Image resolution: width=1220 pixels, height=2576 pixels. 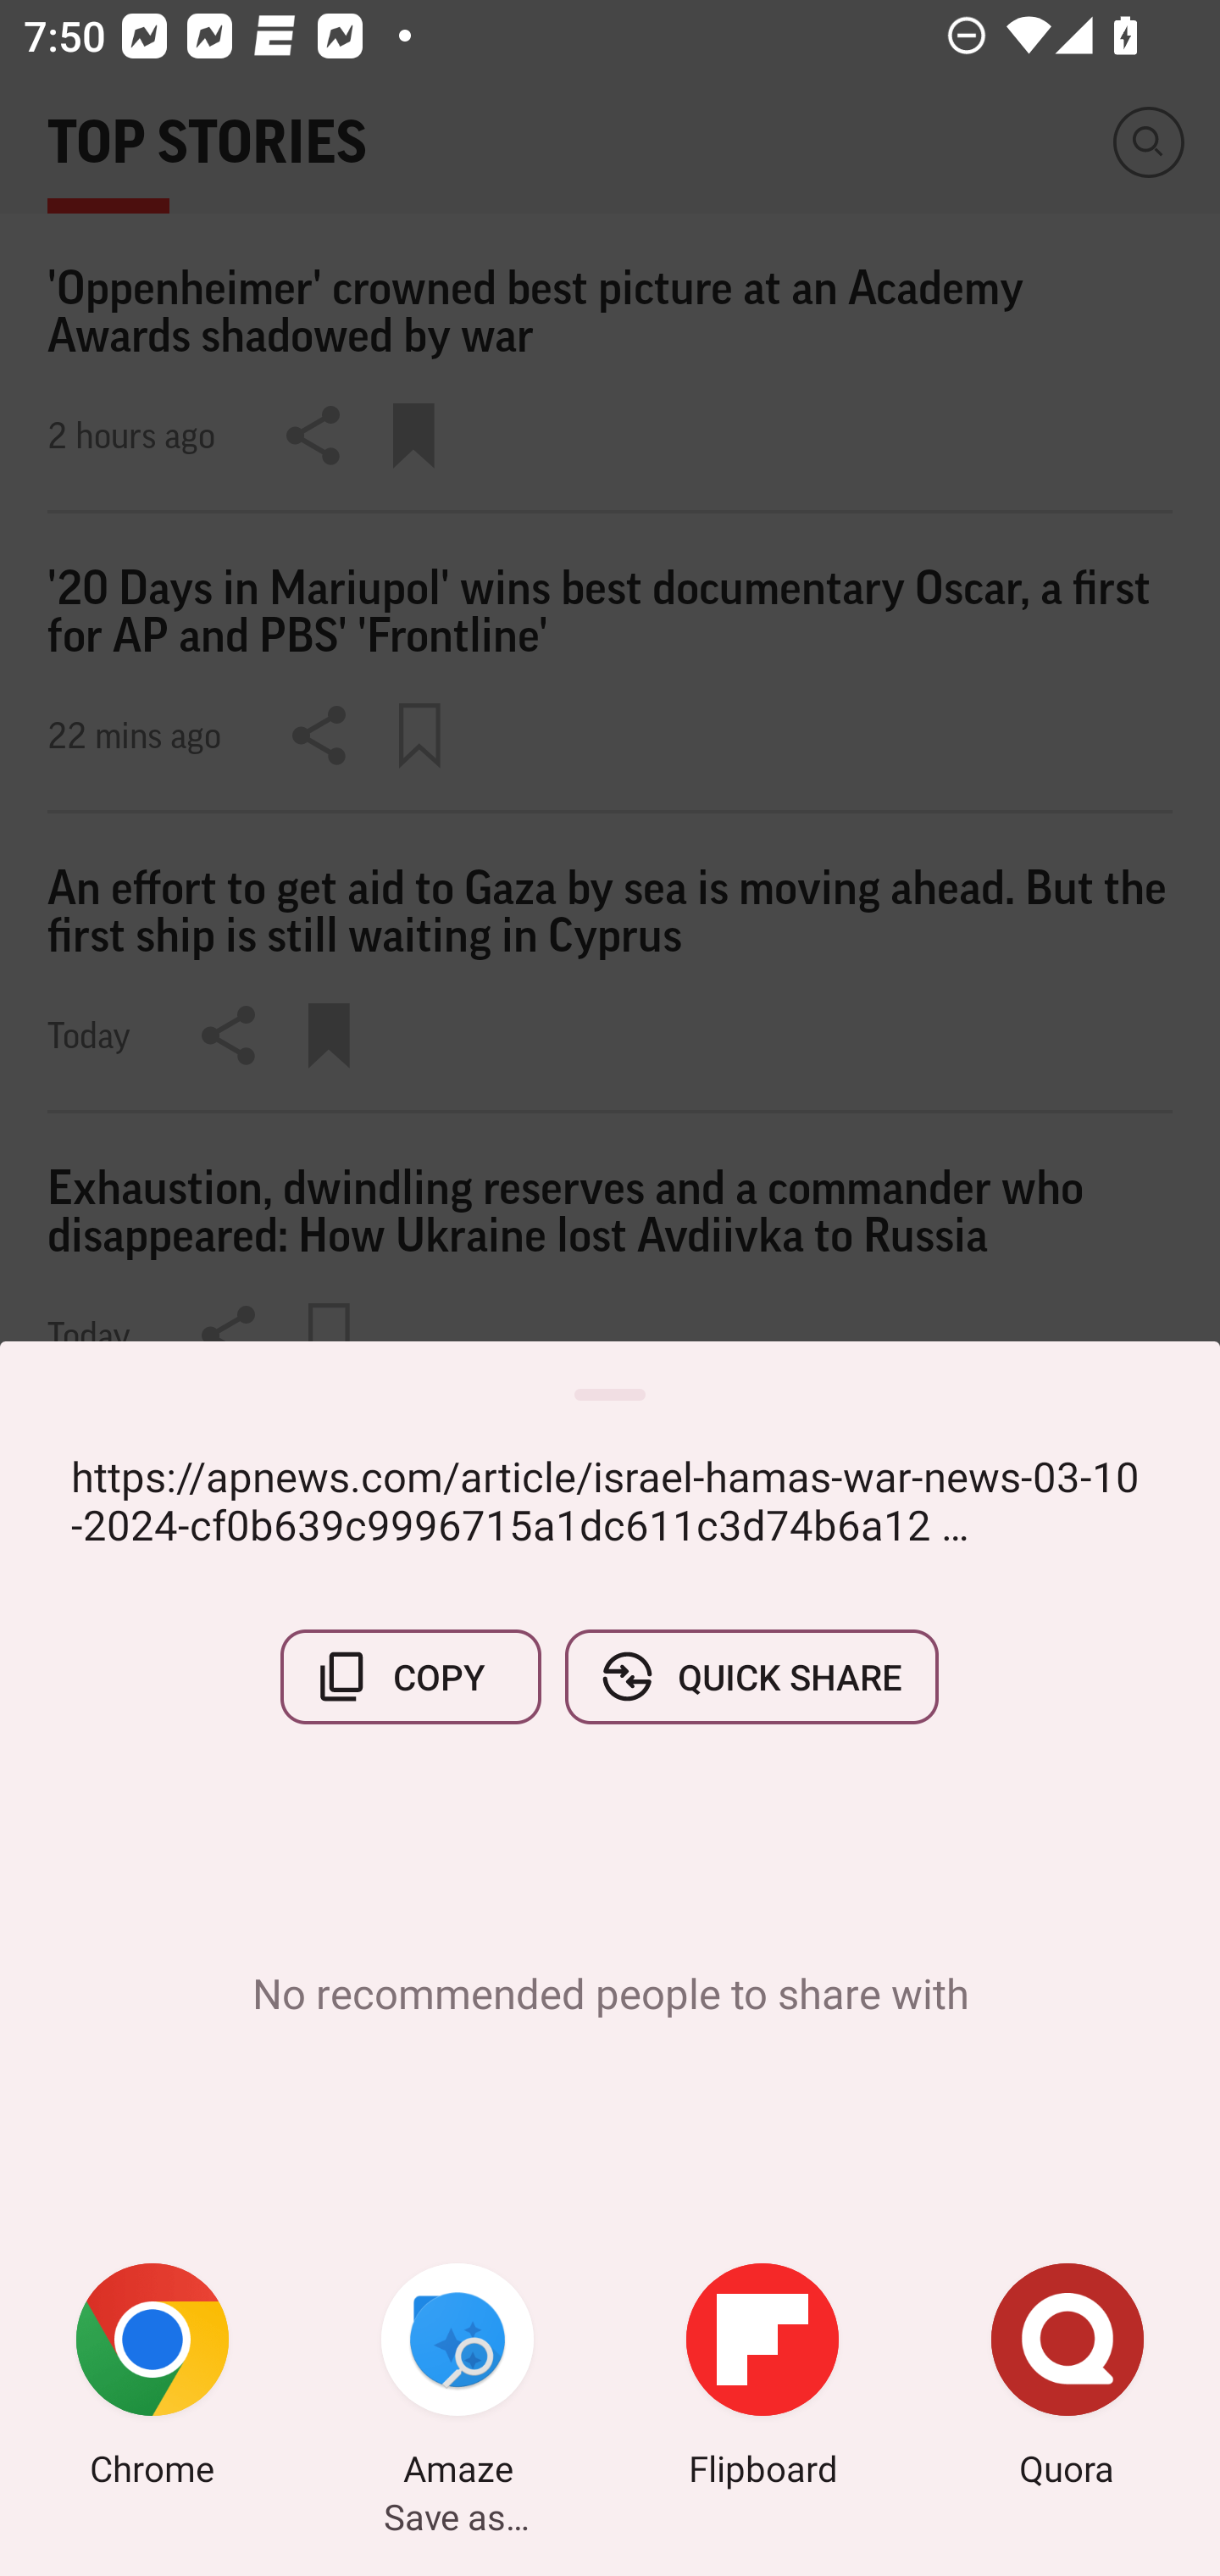 What do you see at coordinates (1067, 2379) in the screenshot?
I see `Quora` at bounding box center [1067, 2379].